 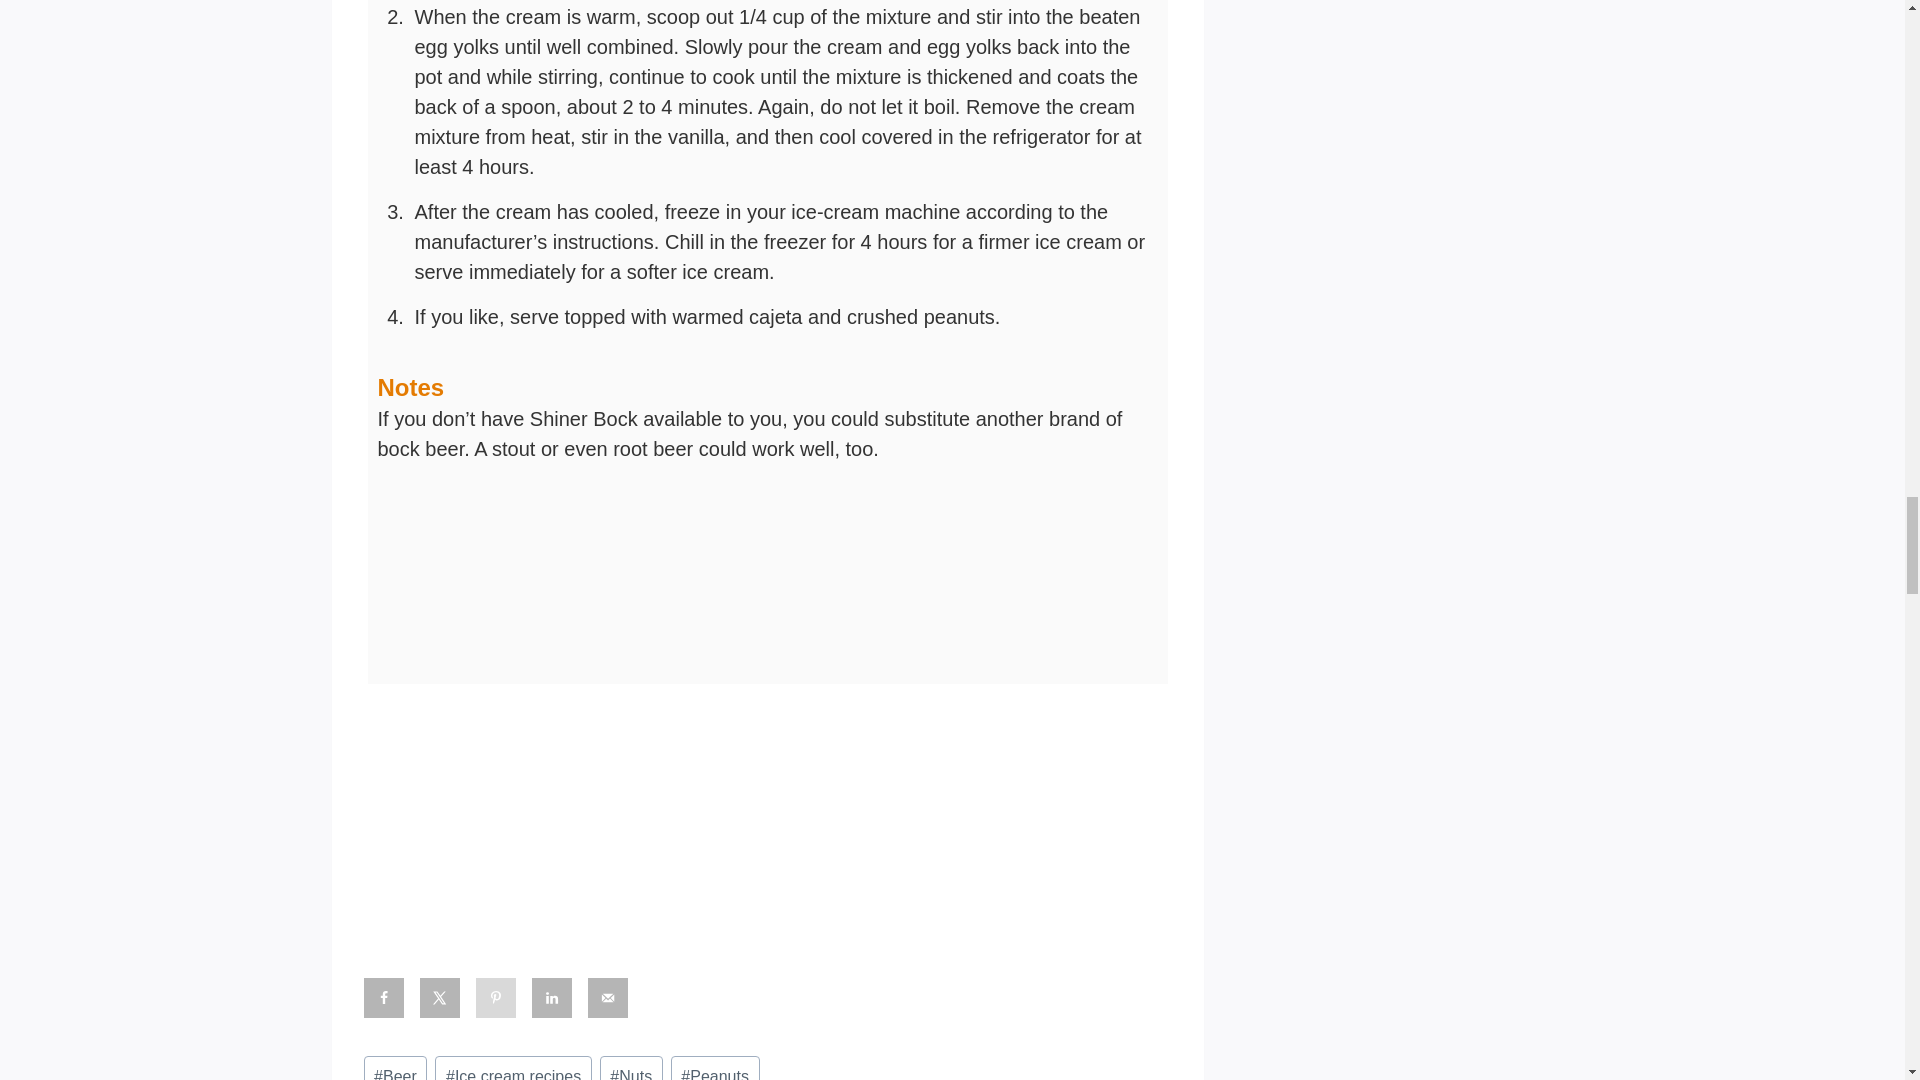 What do you see at coordinates (715, 1068) in the screenshot?
I see `Peanuts` at bounding box center [715, 1068].